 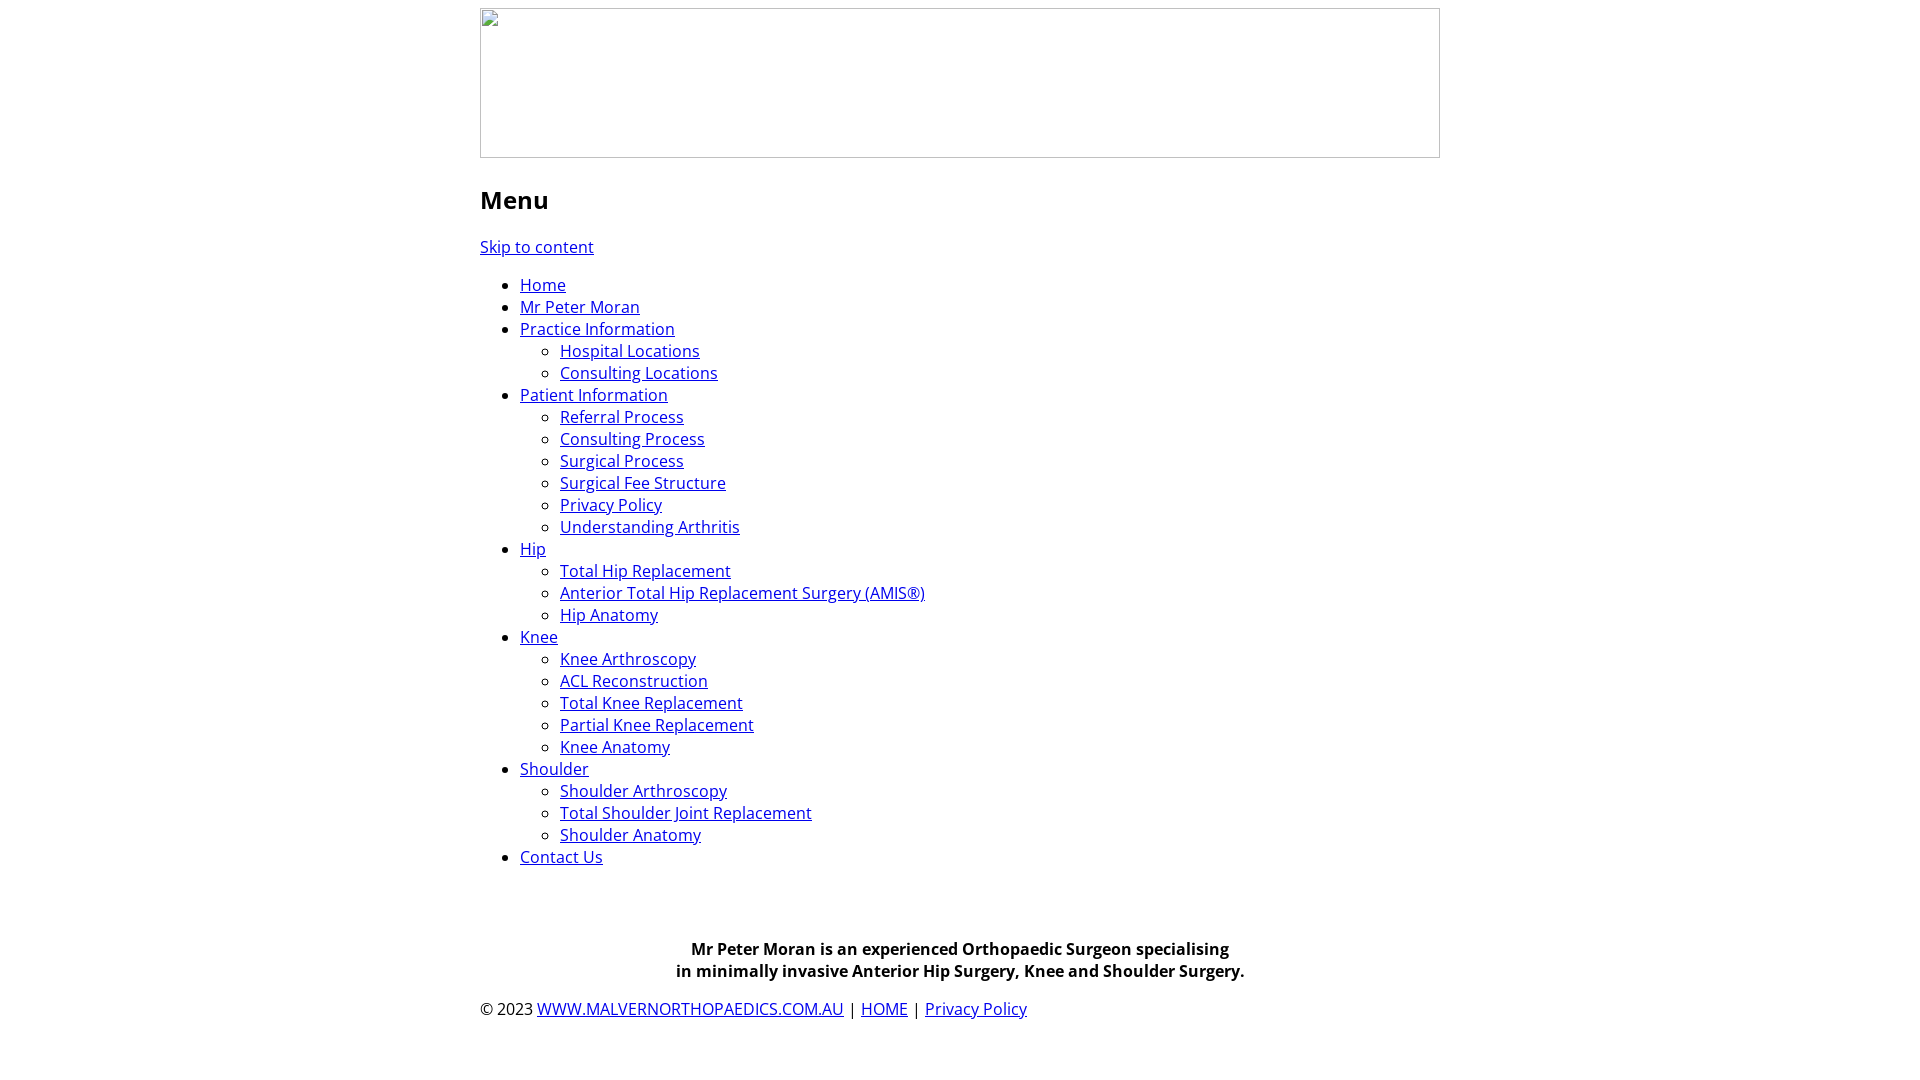 What do you see at coordinates (598, 329) in the screenshot?
I see `Practice Information` at bounding box center [598, 329].